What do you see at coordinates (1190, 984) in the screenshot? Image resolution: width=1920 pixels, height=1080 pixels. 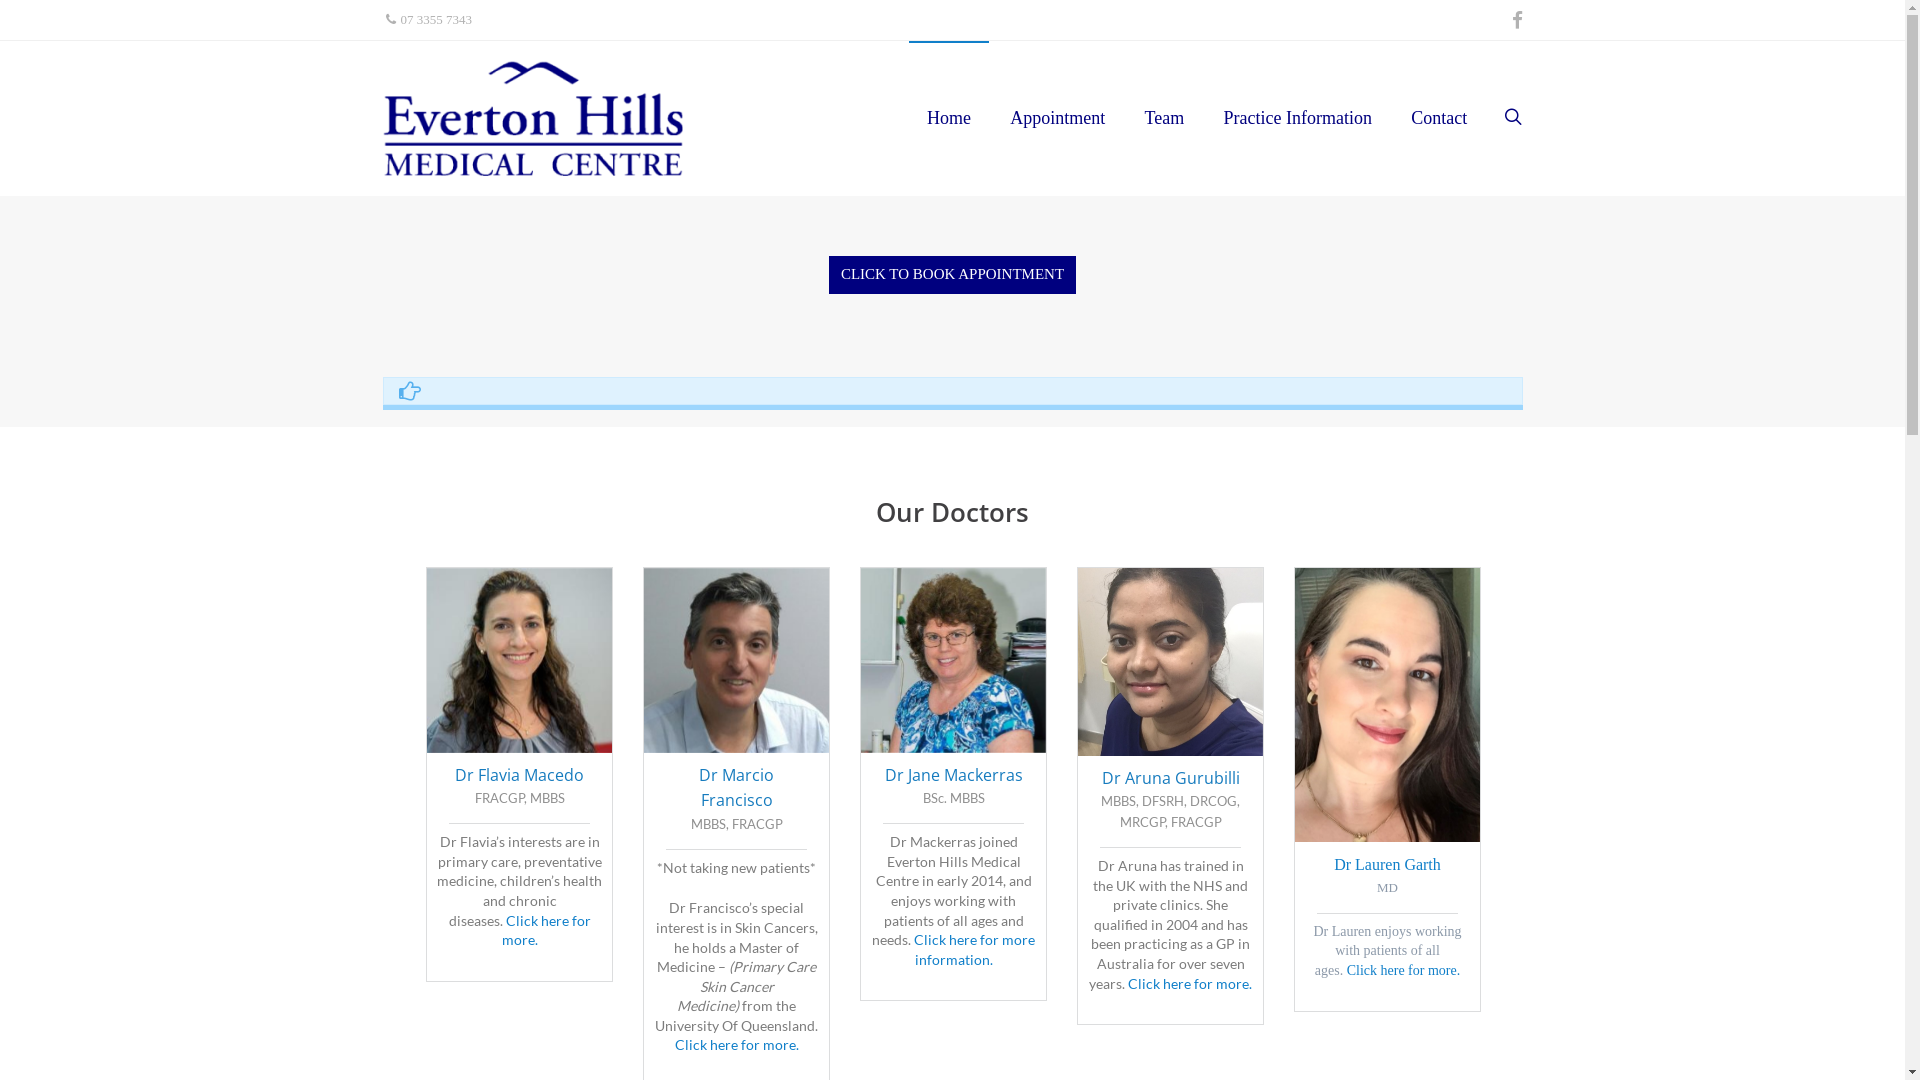 I see `Click here for more.` at bounding box center [1190, 984].